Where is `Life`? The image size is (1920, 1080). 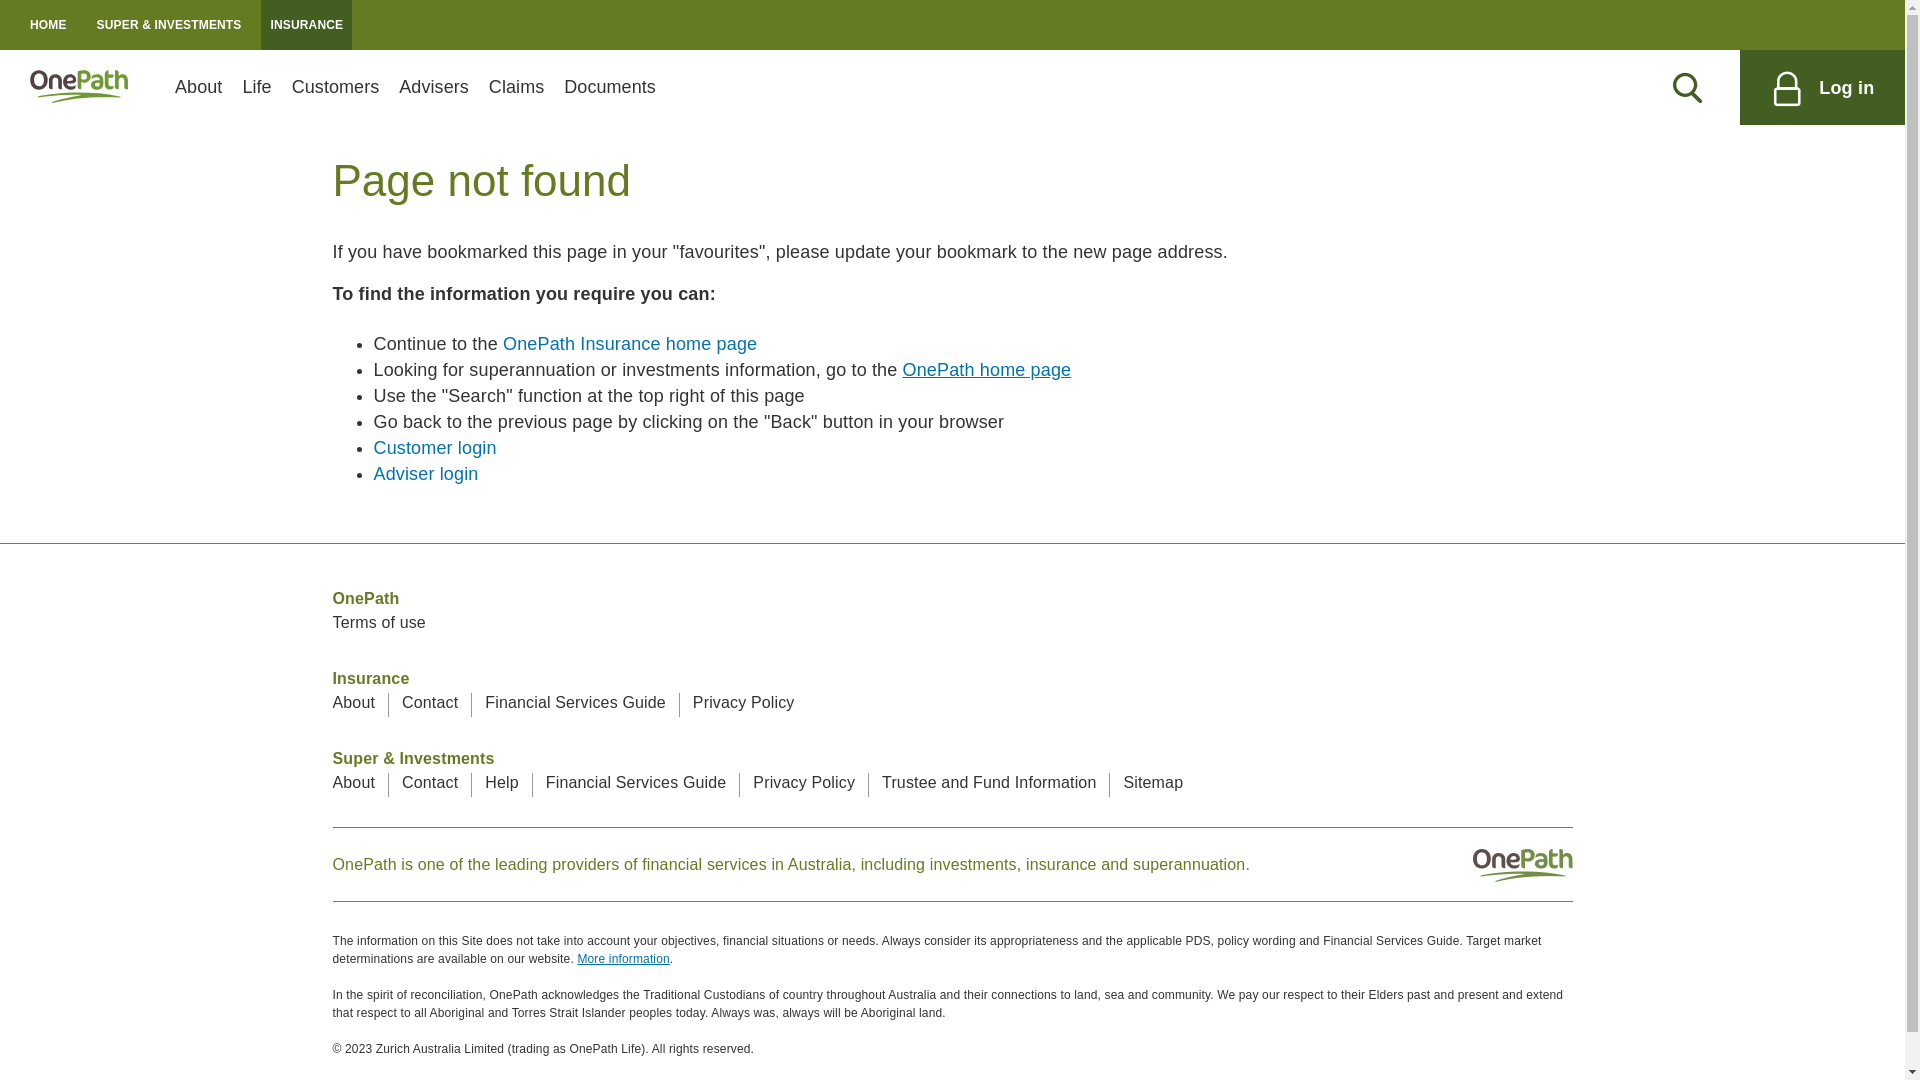 Life is located at coordinates (256, 88).